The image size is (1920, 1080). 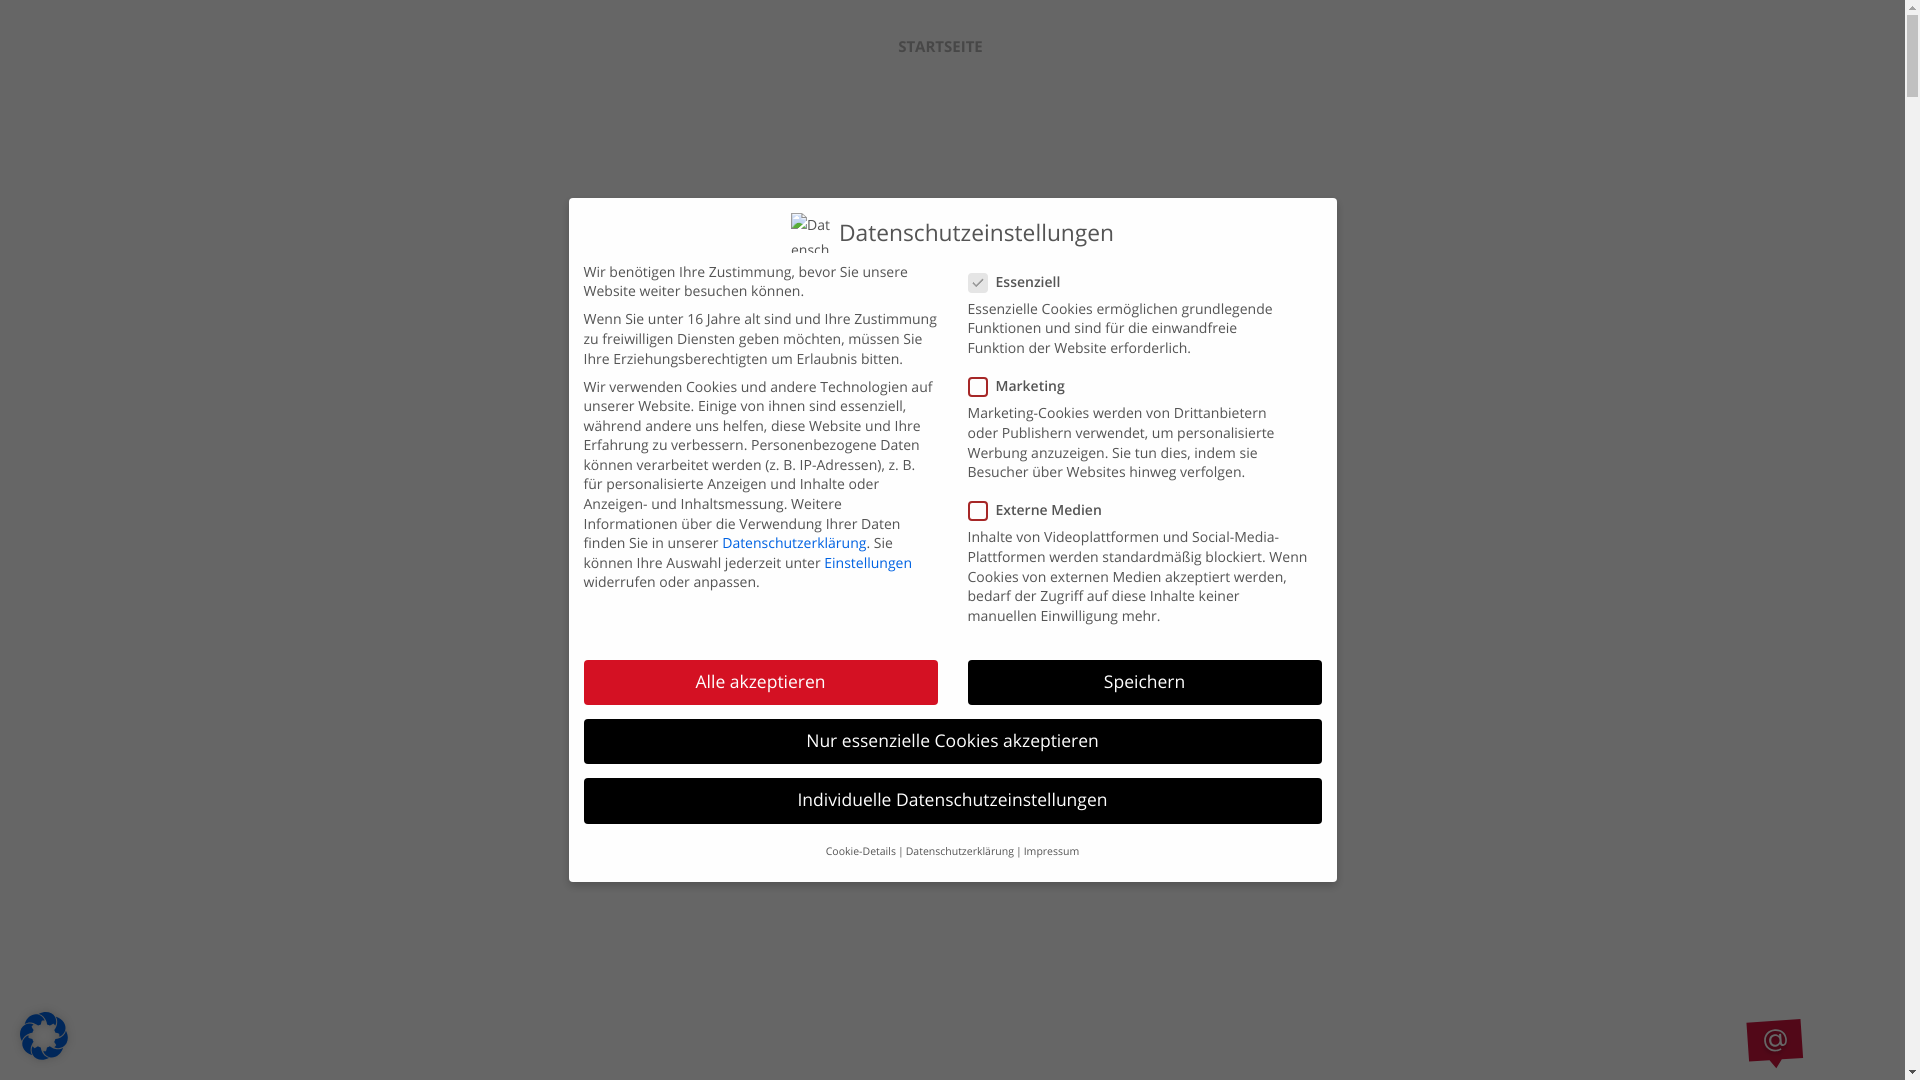 What do you see at coordinates (1506, 48) in the screenshot?
I see `GALERIE` at bounding box center [1506, 48].